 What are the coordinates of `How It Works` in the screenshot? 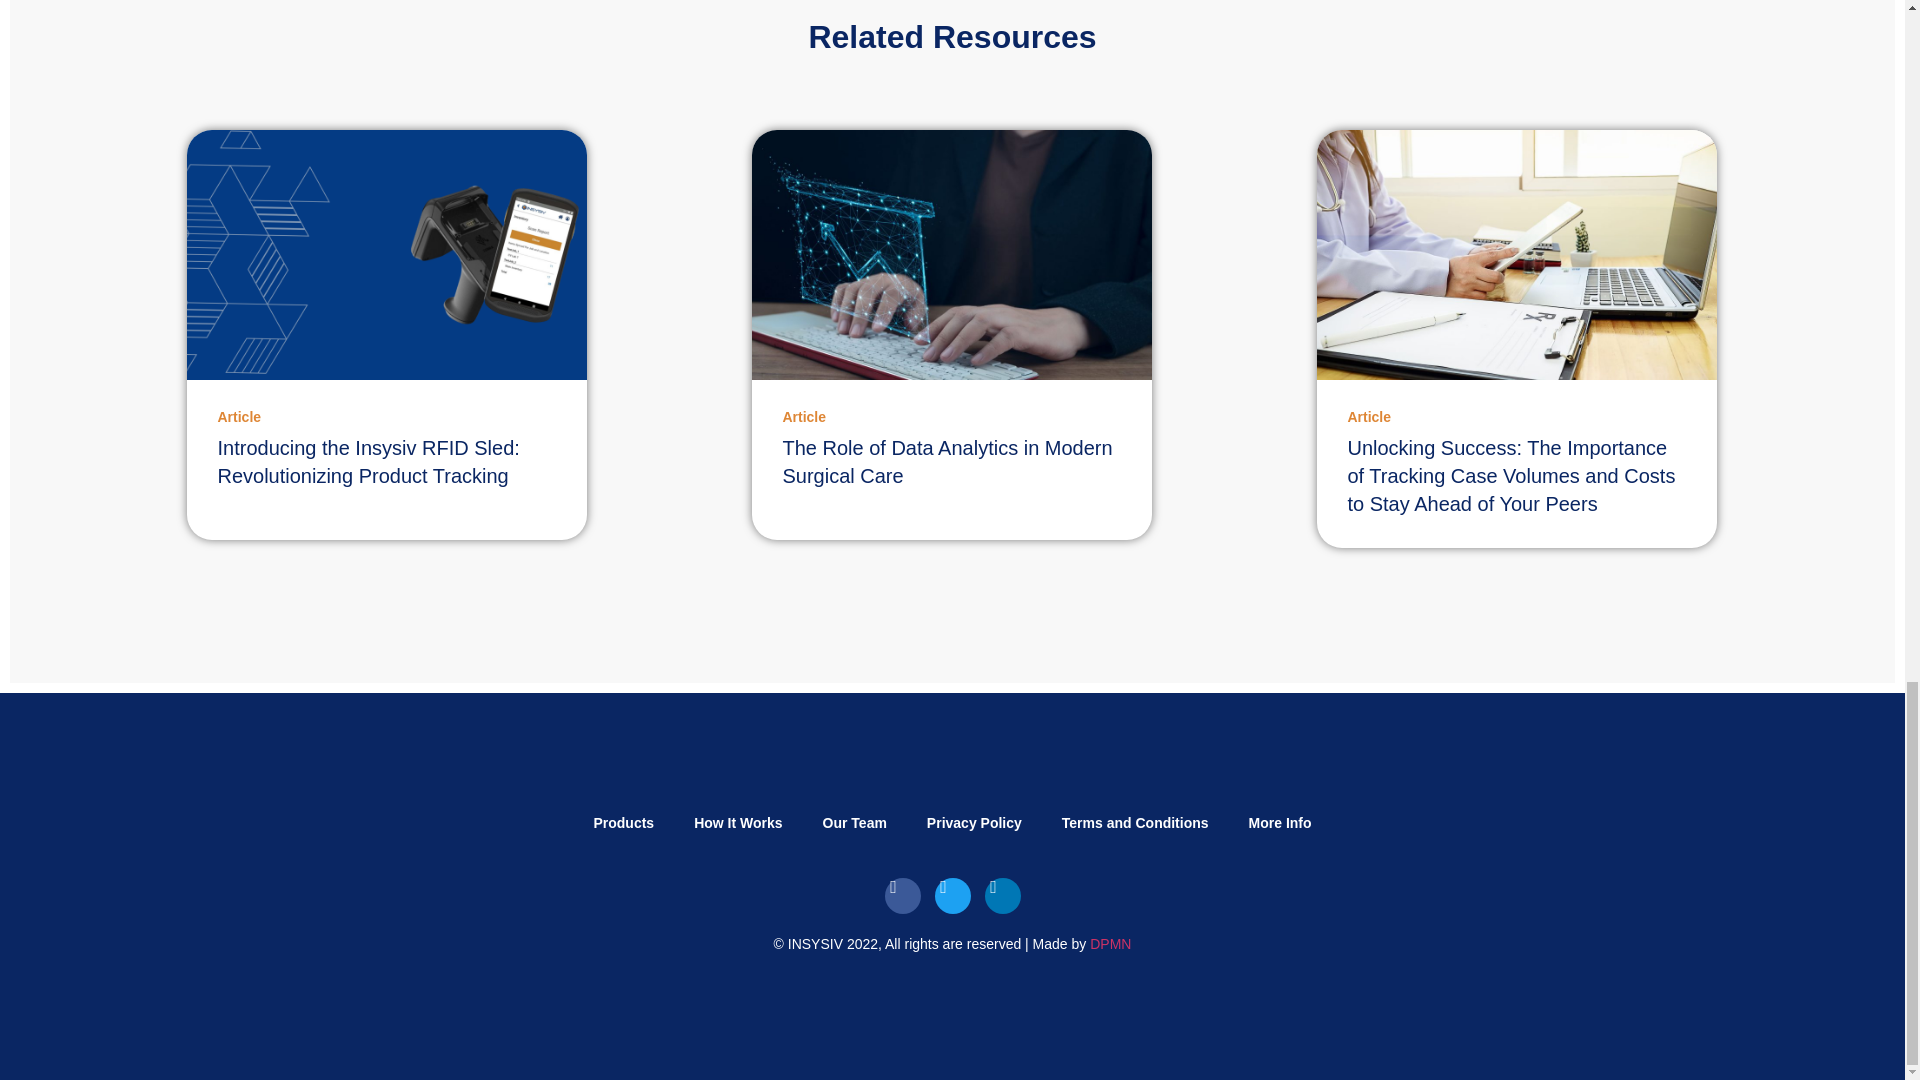 It's located at (738, 823).